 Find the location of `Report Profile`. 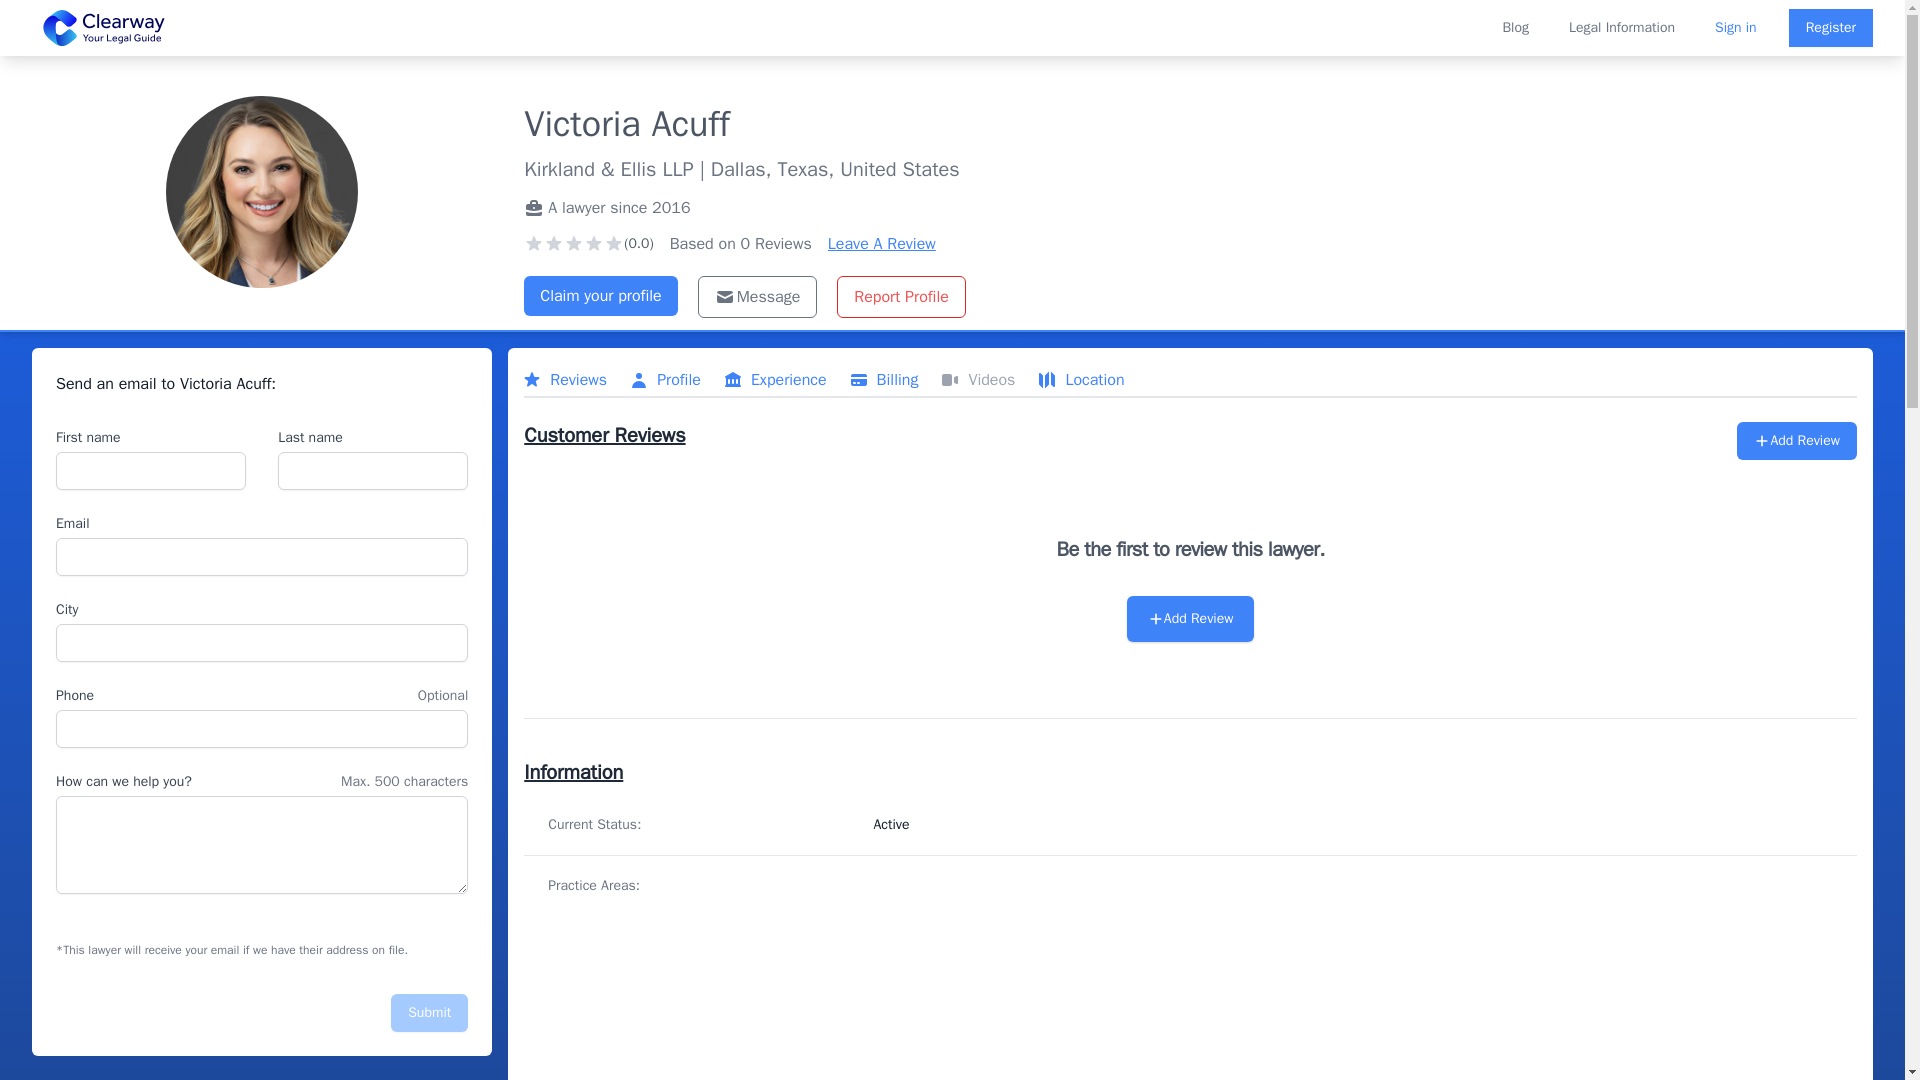

Report Profile is located at coordinates (901, 296).